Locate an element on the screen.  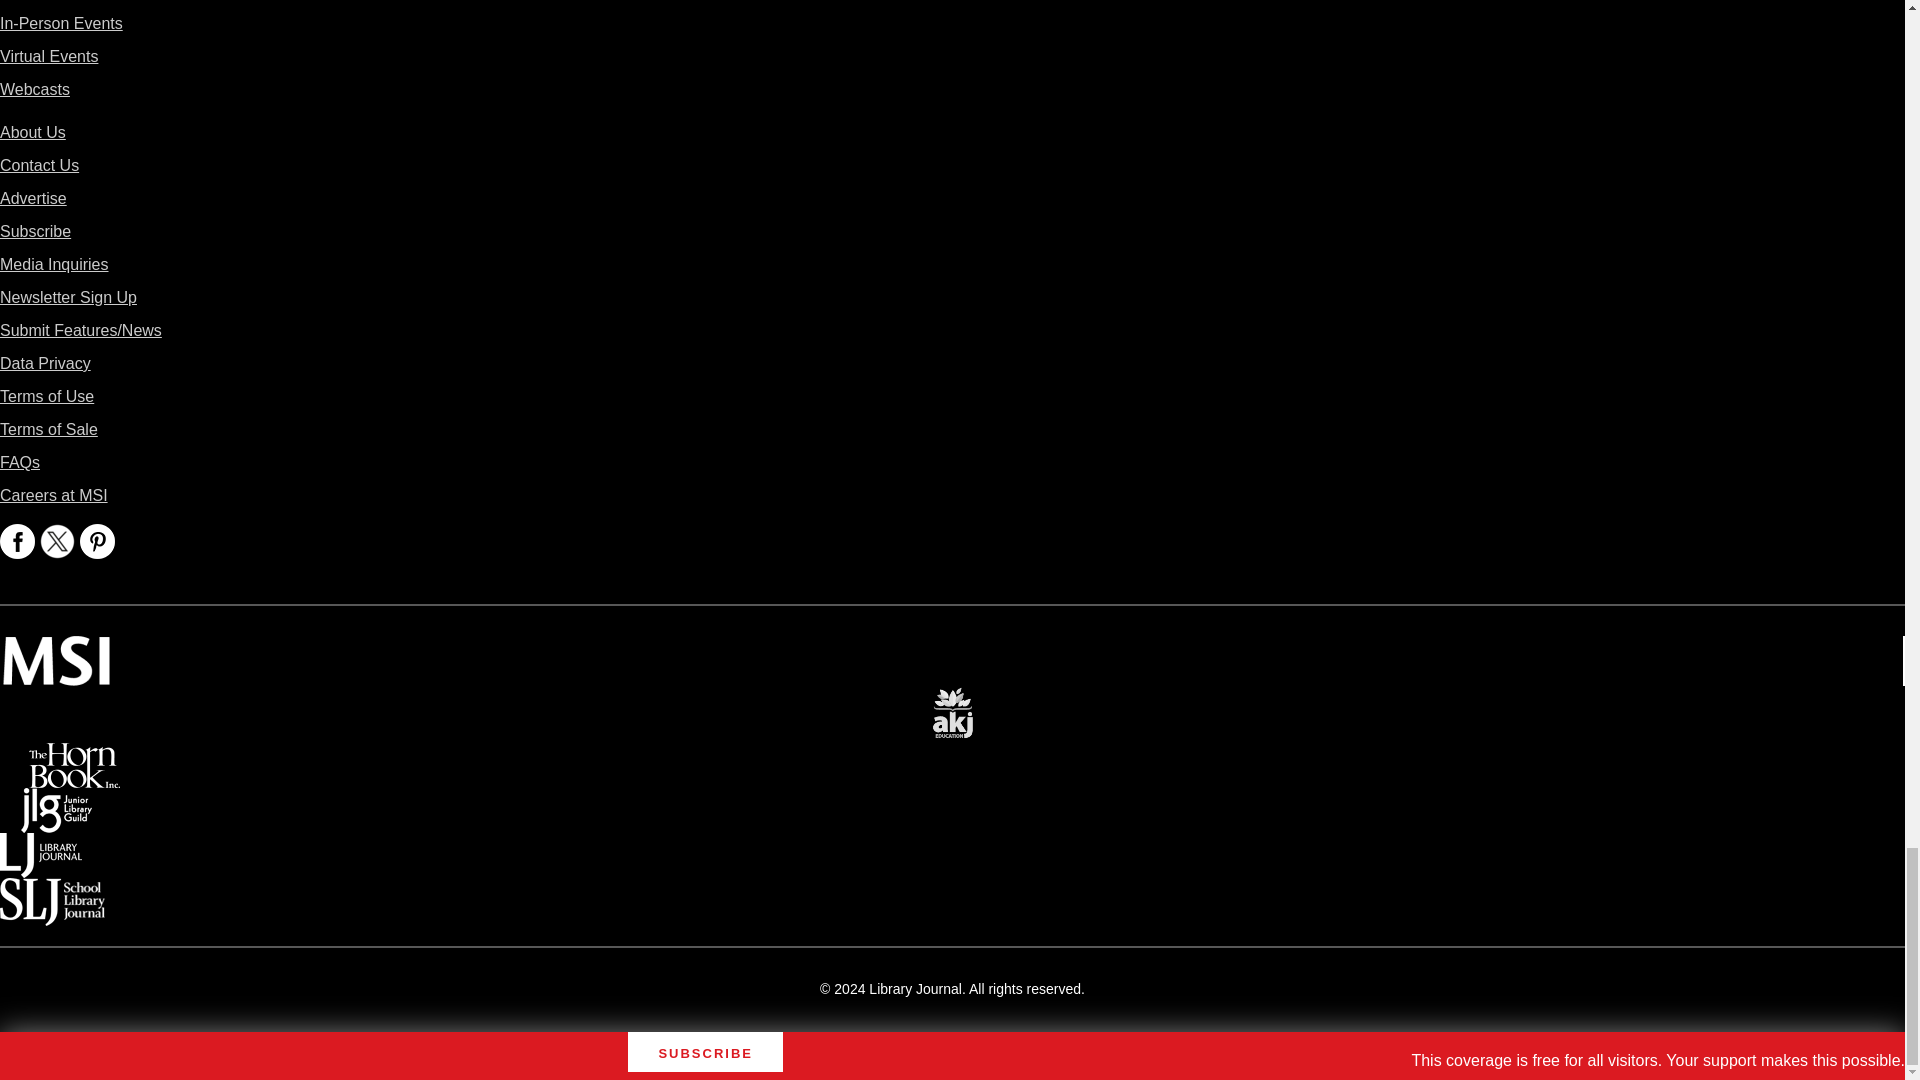
Media Source Incorporated is located at coordinates (56, 650).